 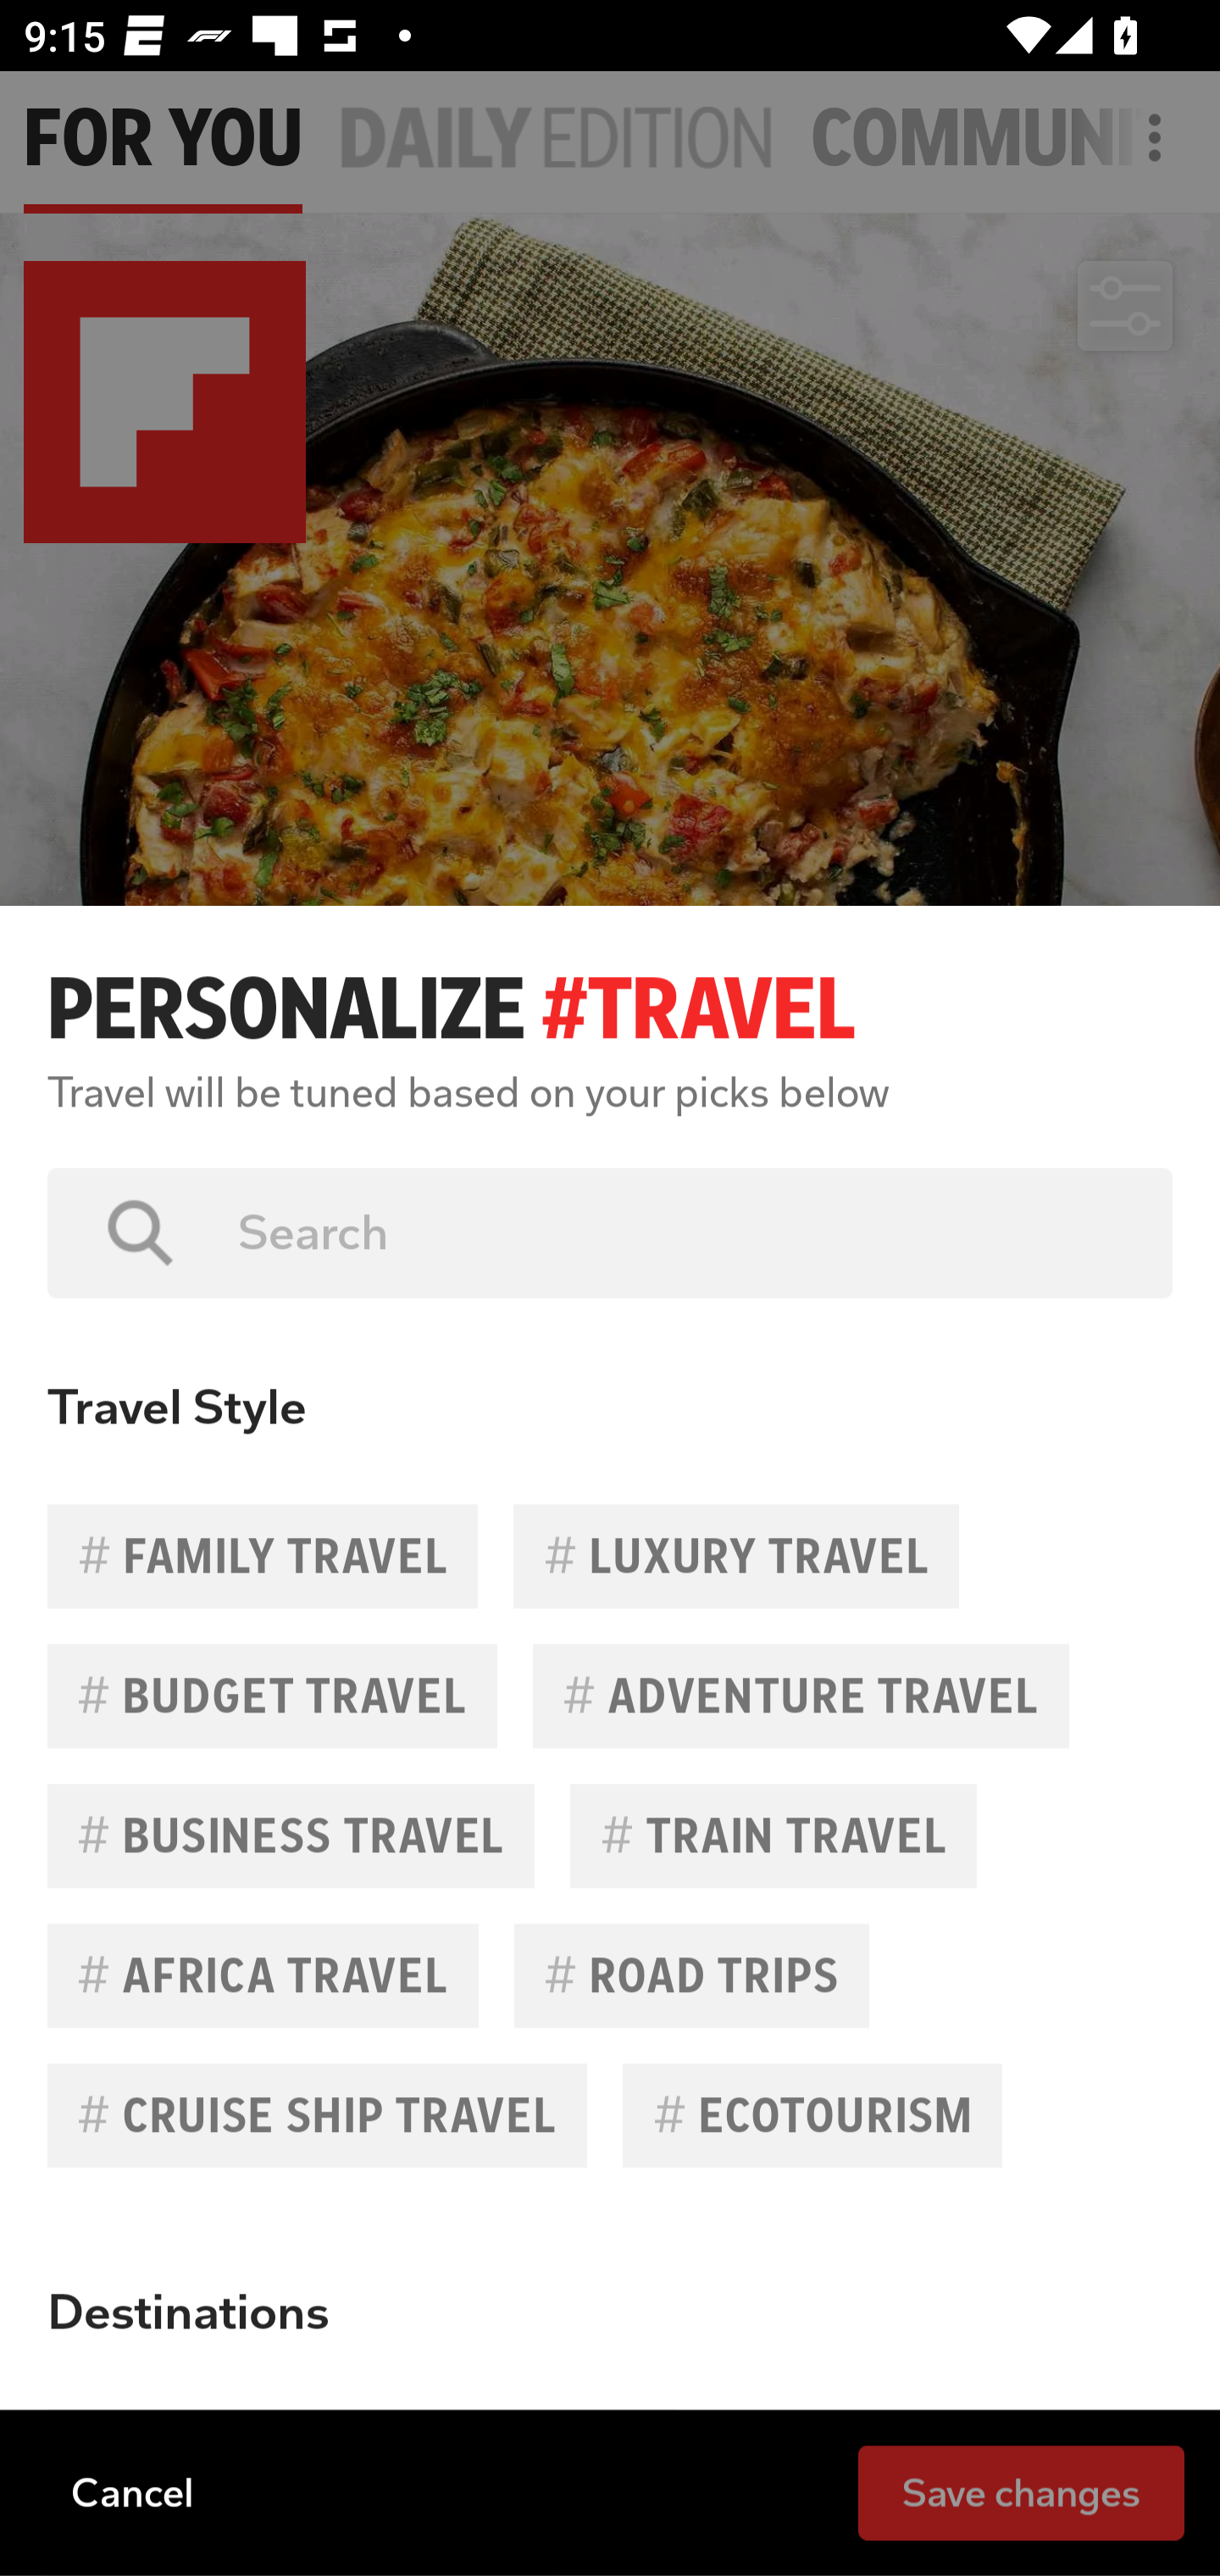 What do you see at coordinates (1021, 2491) in the screenshot?
I see `Save changes` at bounding box center [1021, 2491].